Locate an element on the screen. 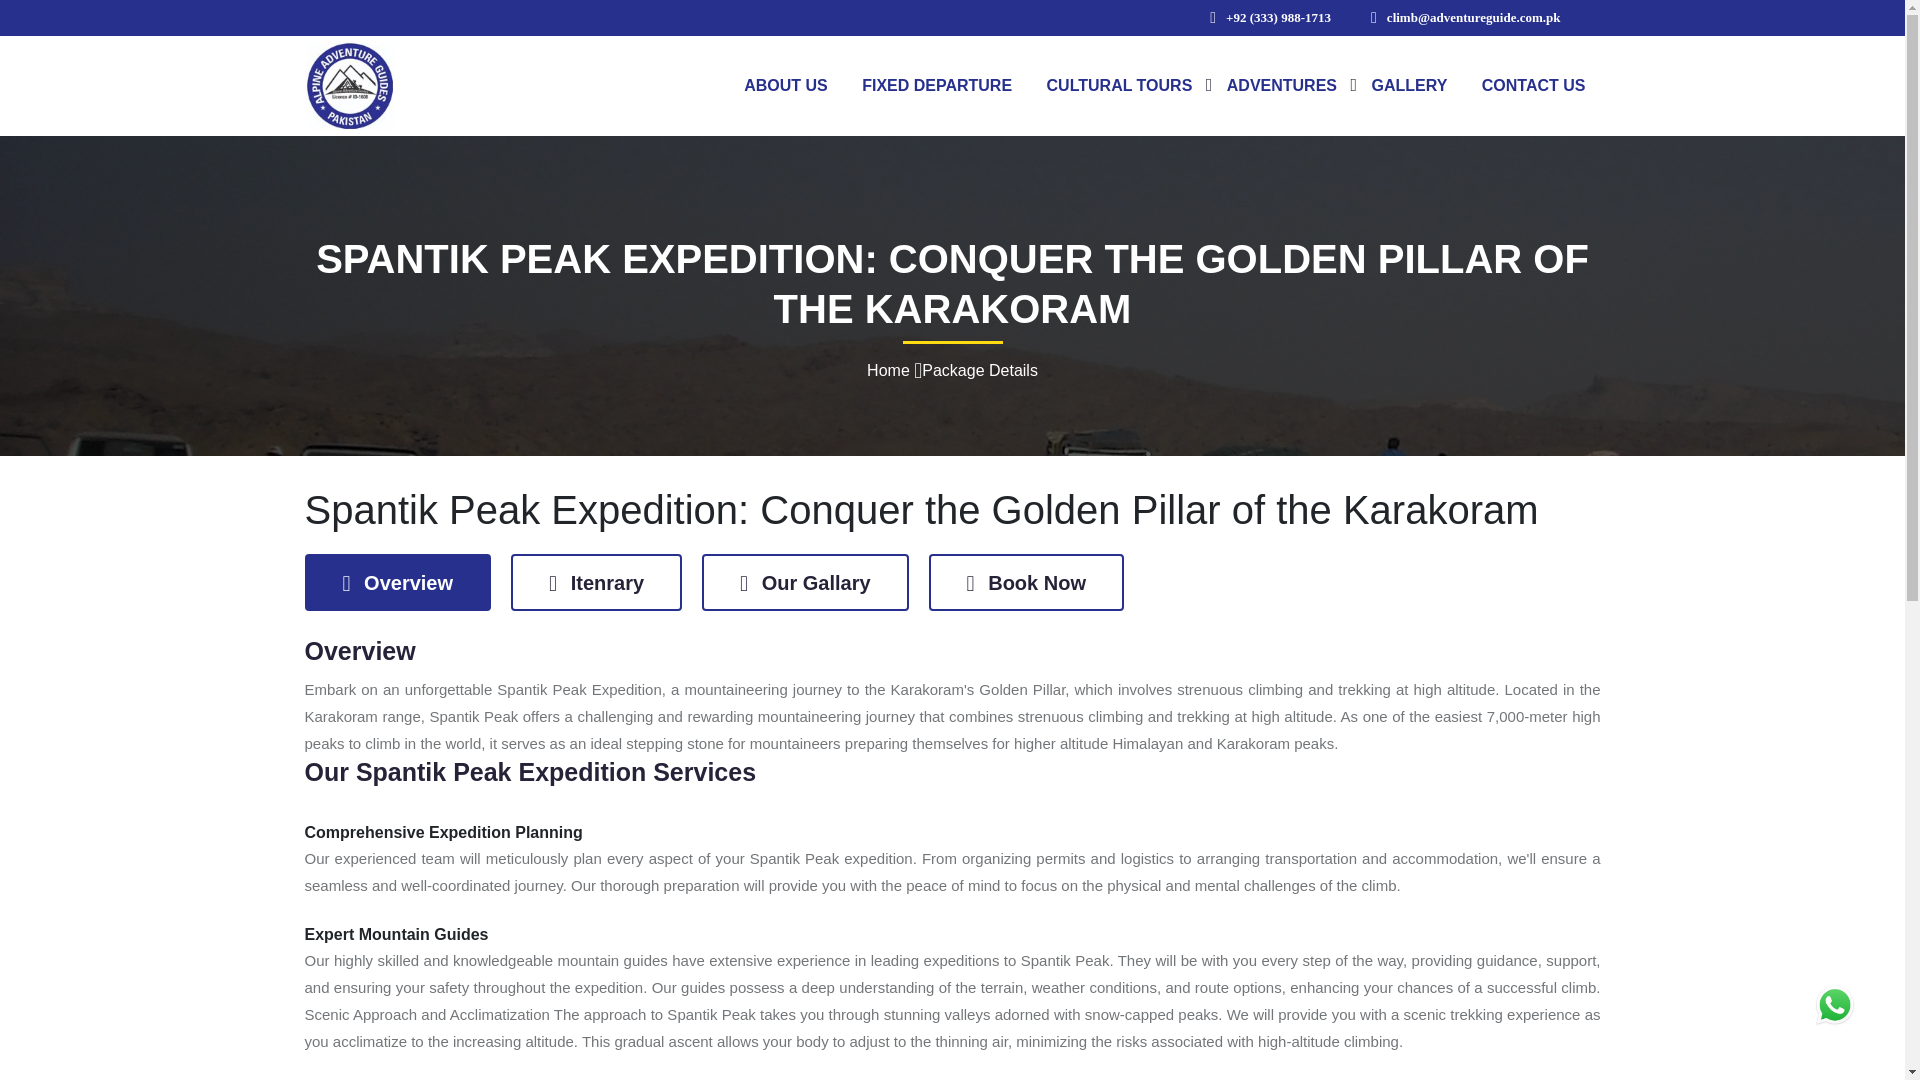  Home is located at coordinates (888, 370).